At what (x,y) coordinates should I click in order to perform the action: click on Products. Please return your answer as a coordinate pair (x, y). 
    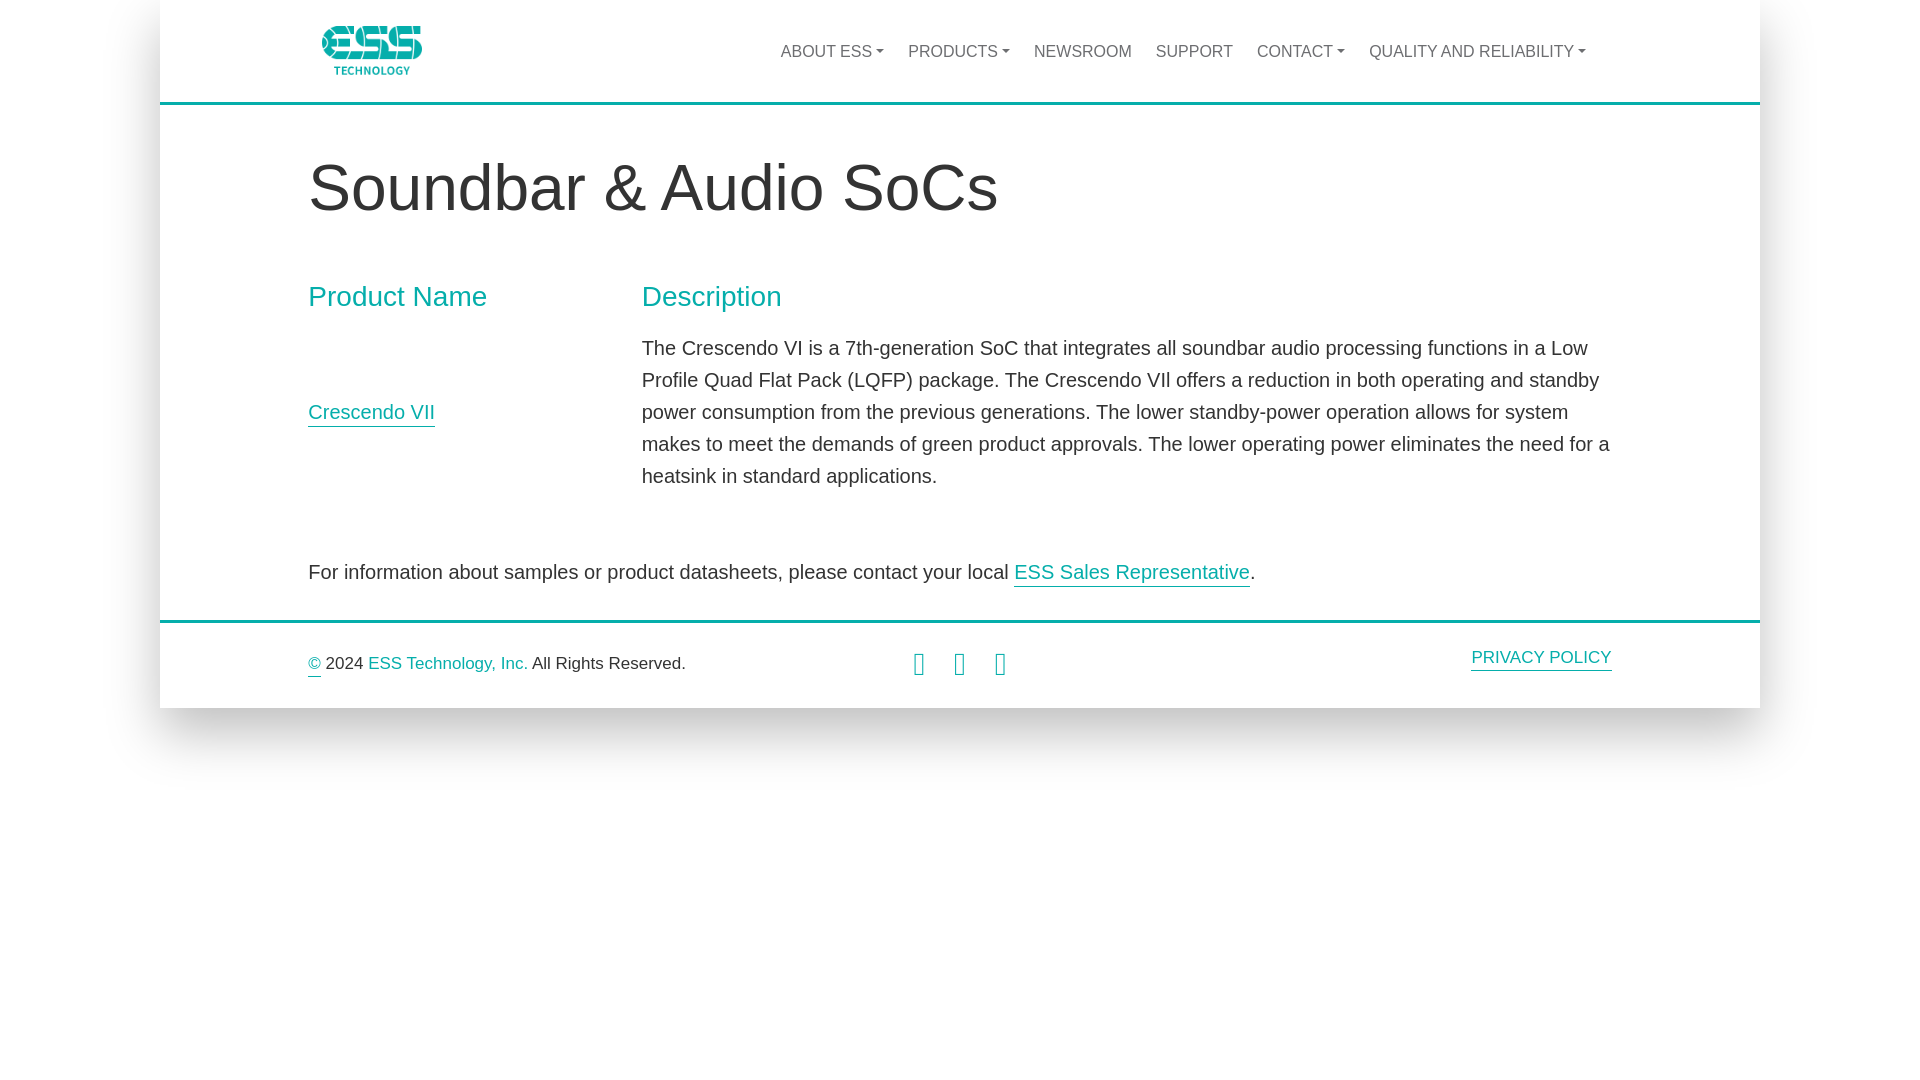
    Looking at the image, I should click on (958, 50).